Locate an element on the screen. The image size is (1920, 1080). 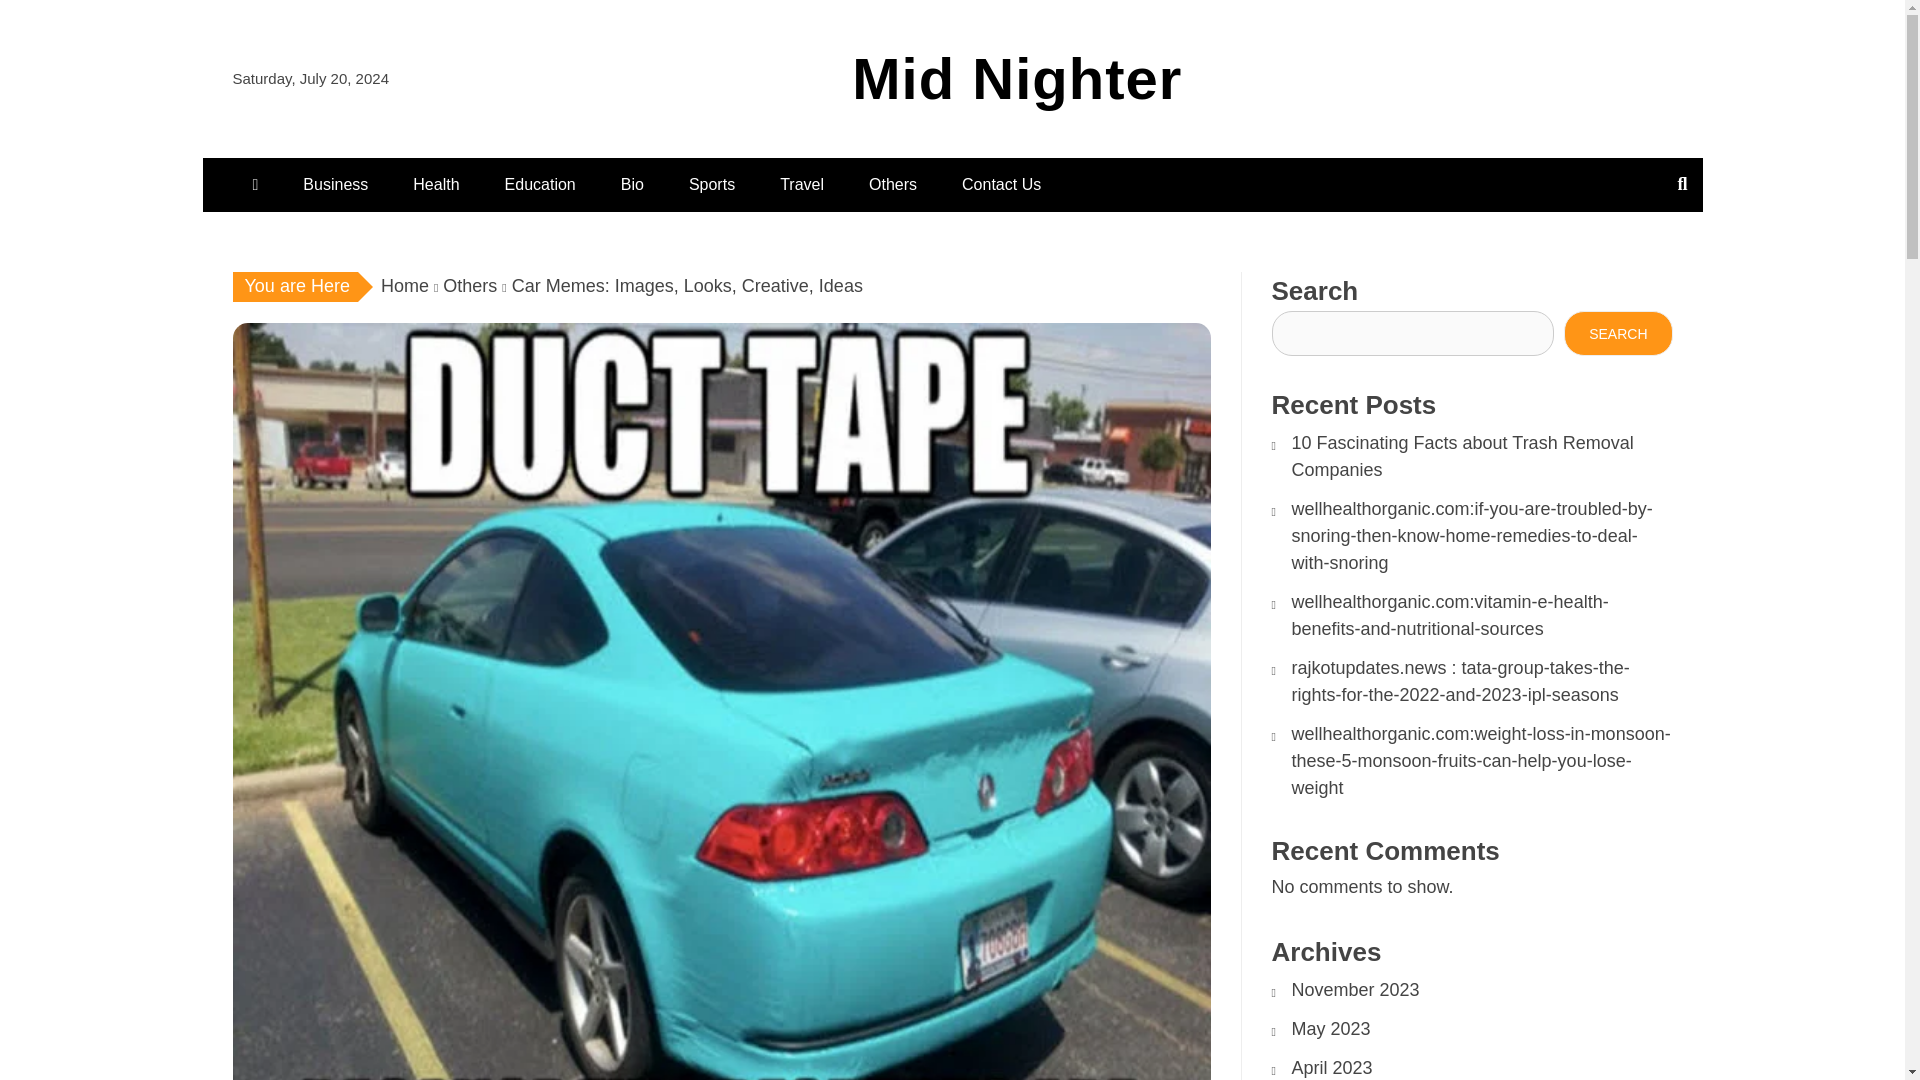
Sports is located at coordinates (711, 184).